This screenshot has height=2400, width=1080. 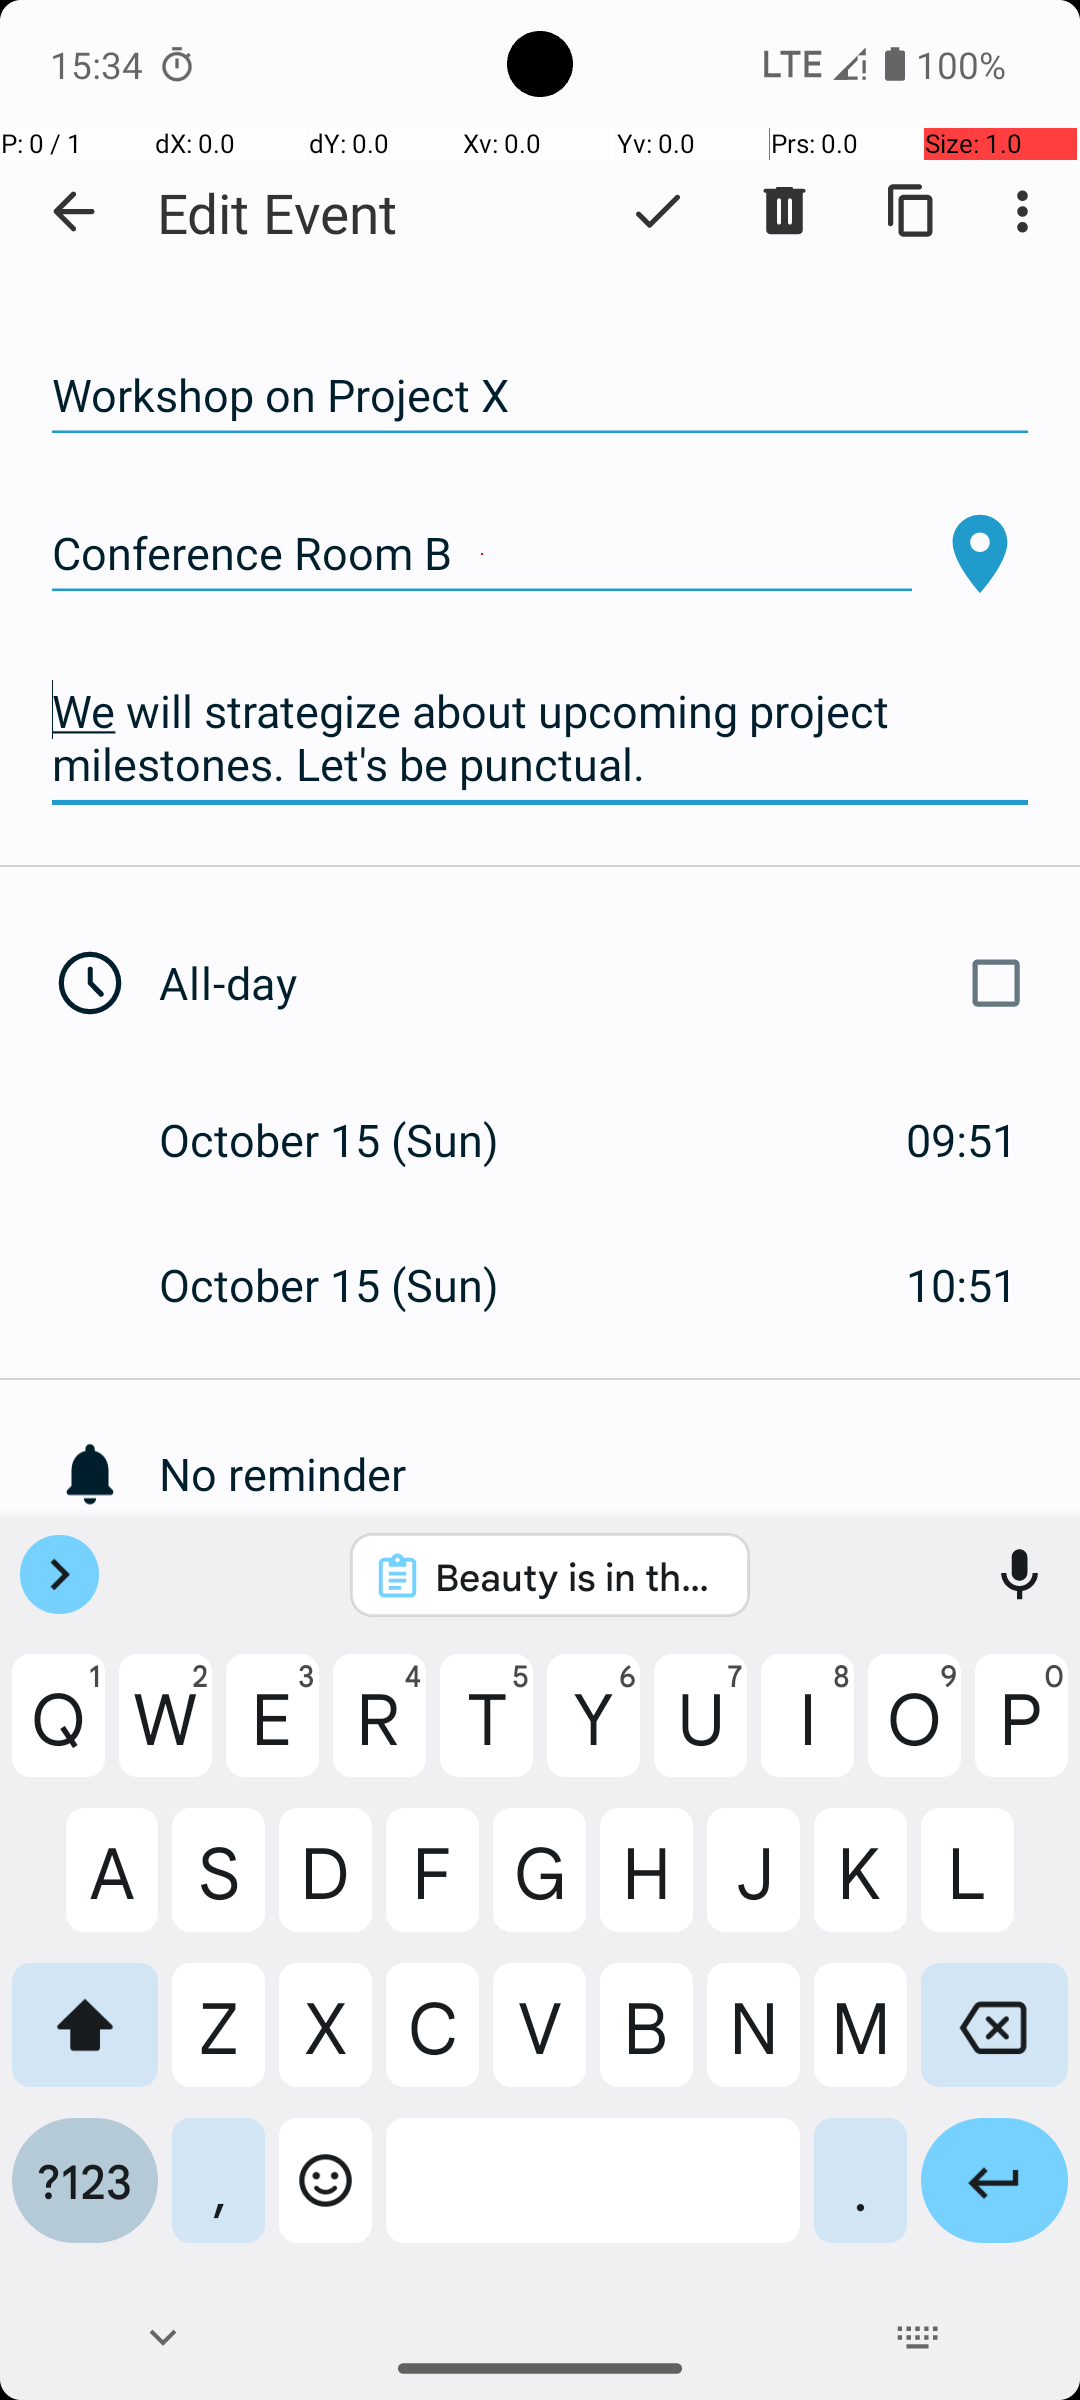 What do you see at coordinates (962, 1140) in the screenshot?
I see `09:51` at bounding box center [962, 1140].